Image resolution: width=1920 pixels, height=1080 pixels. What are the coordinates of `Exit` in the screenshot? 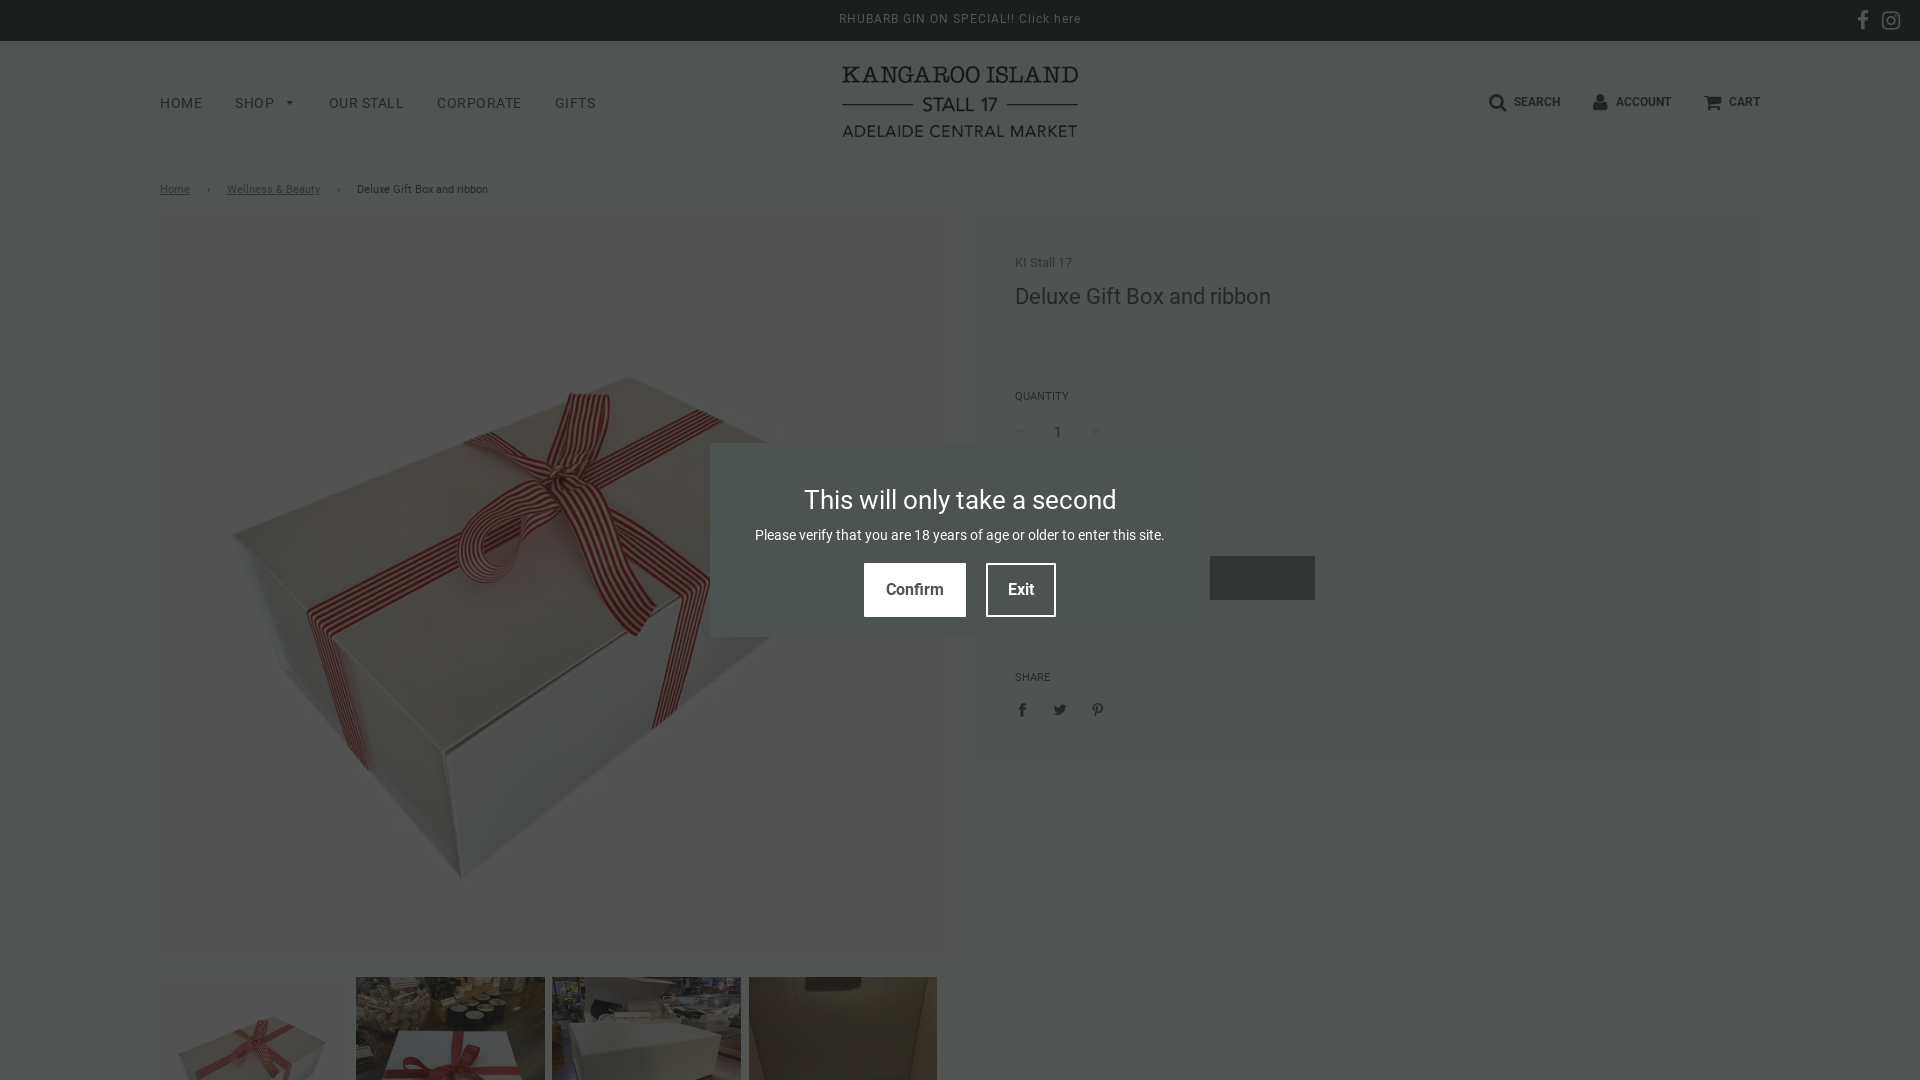 It's located at (1021, 590).